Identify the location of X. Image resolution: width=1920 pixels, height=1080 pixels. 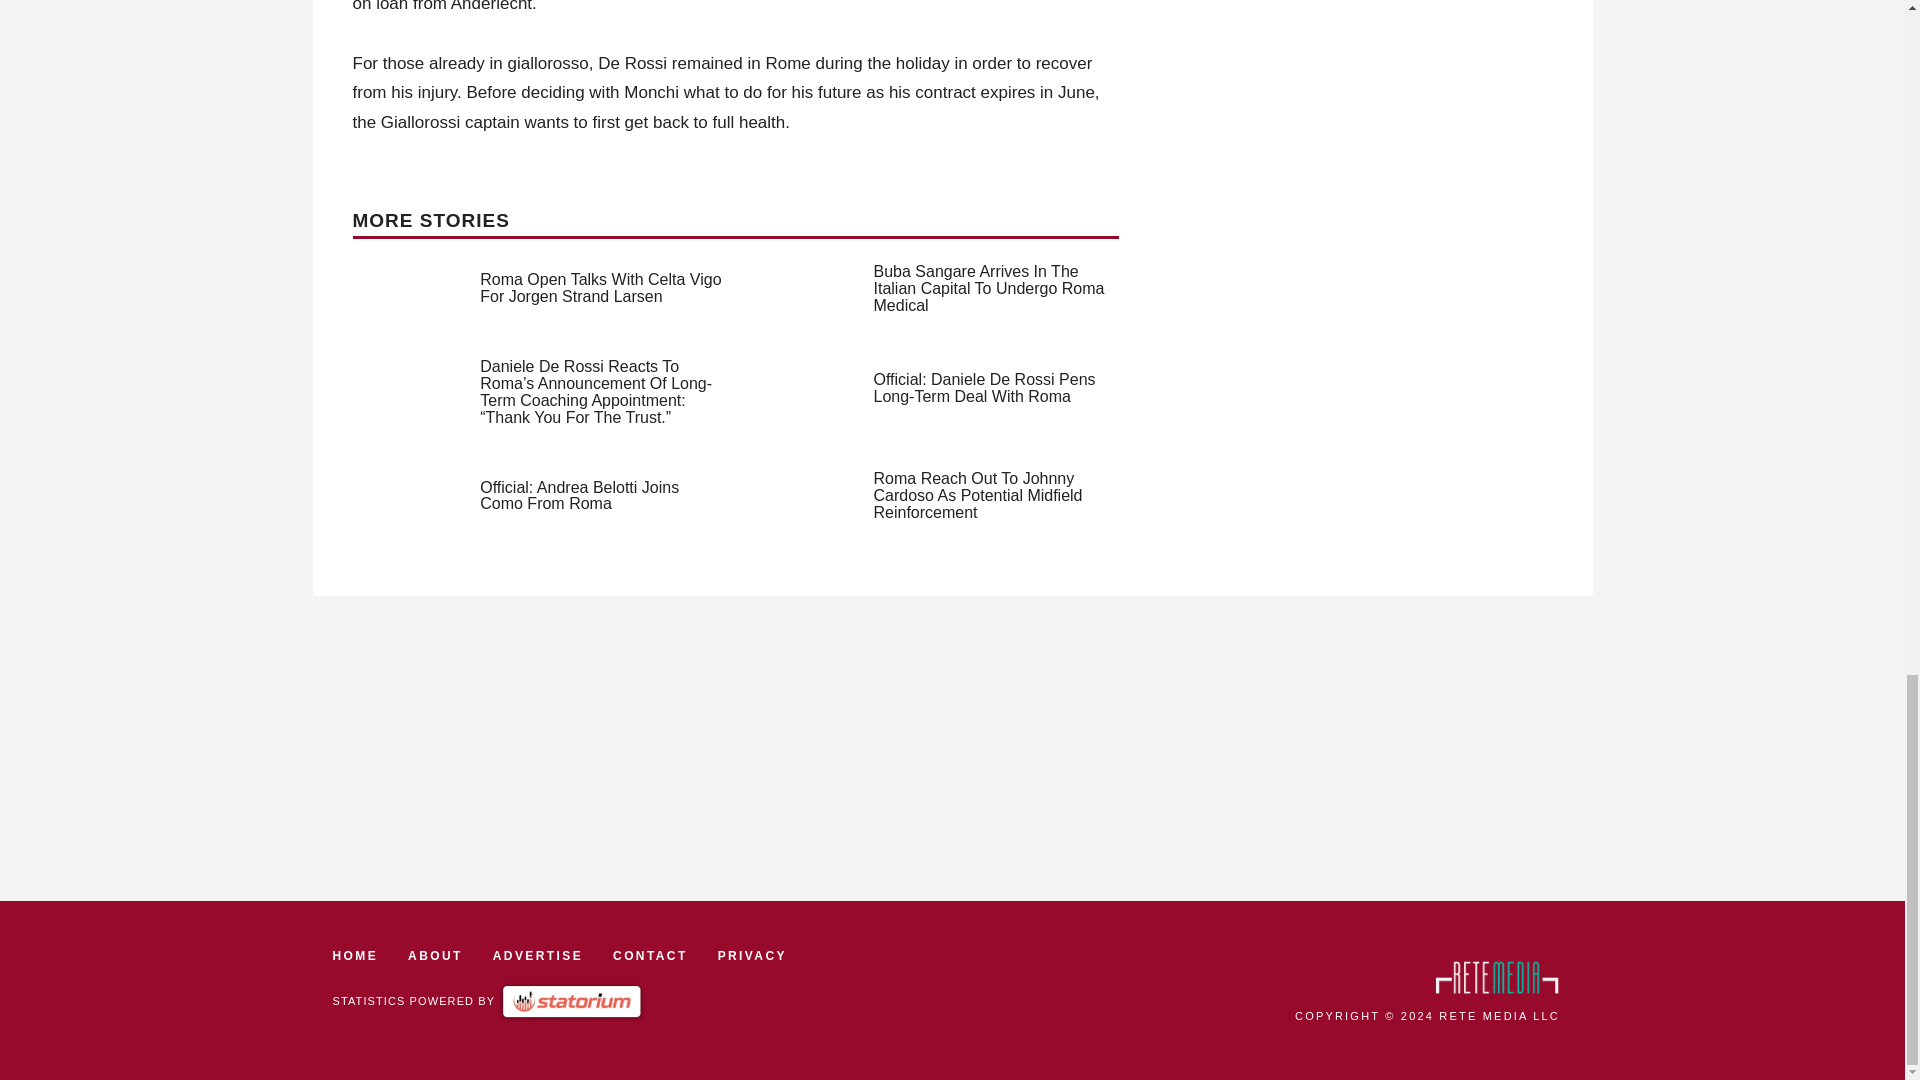
(1892, 256).